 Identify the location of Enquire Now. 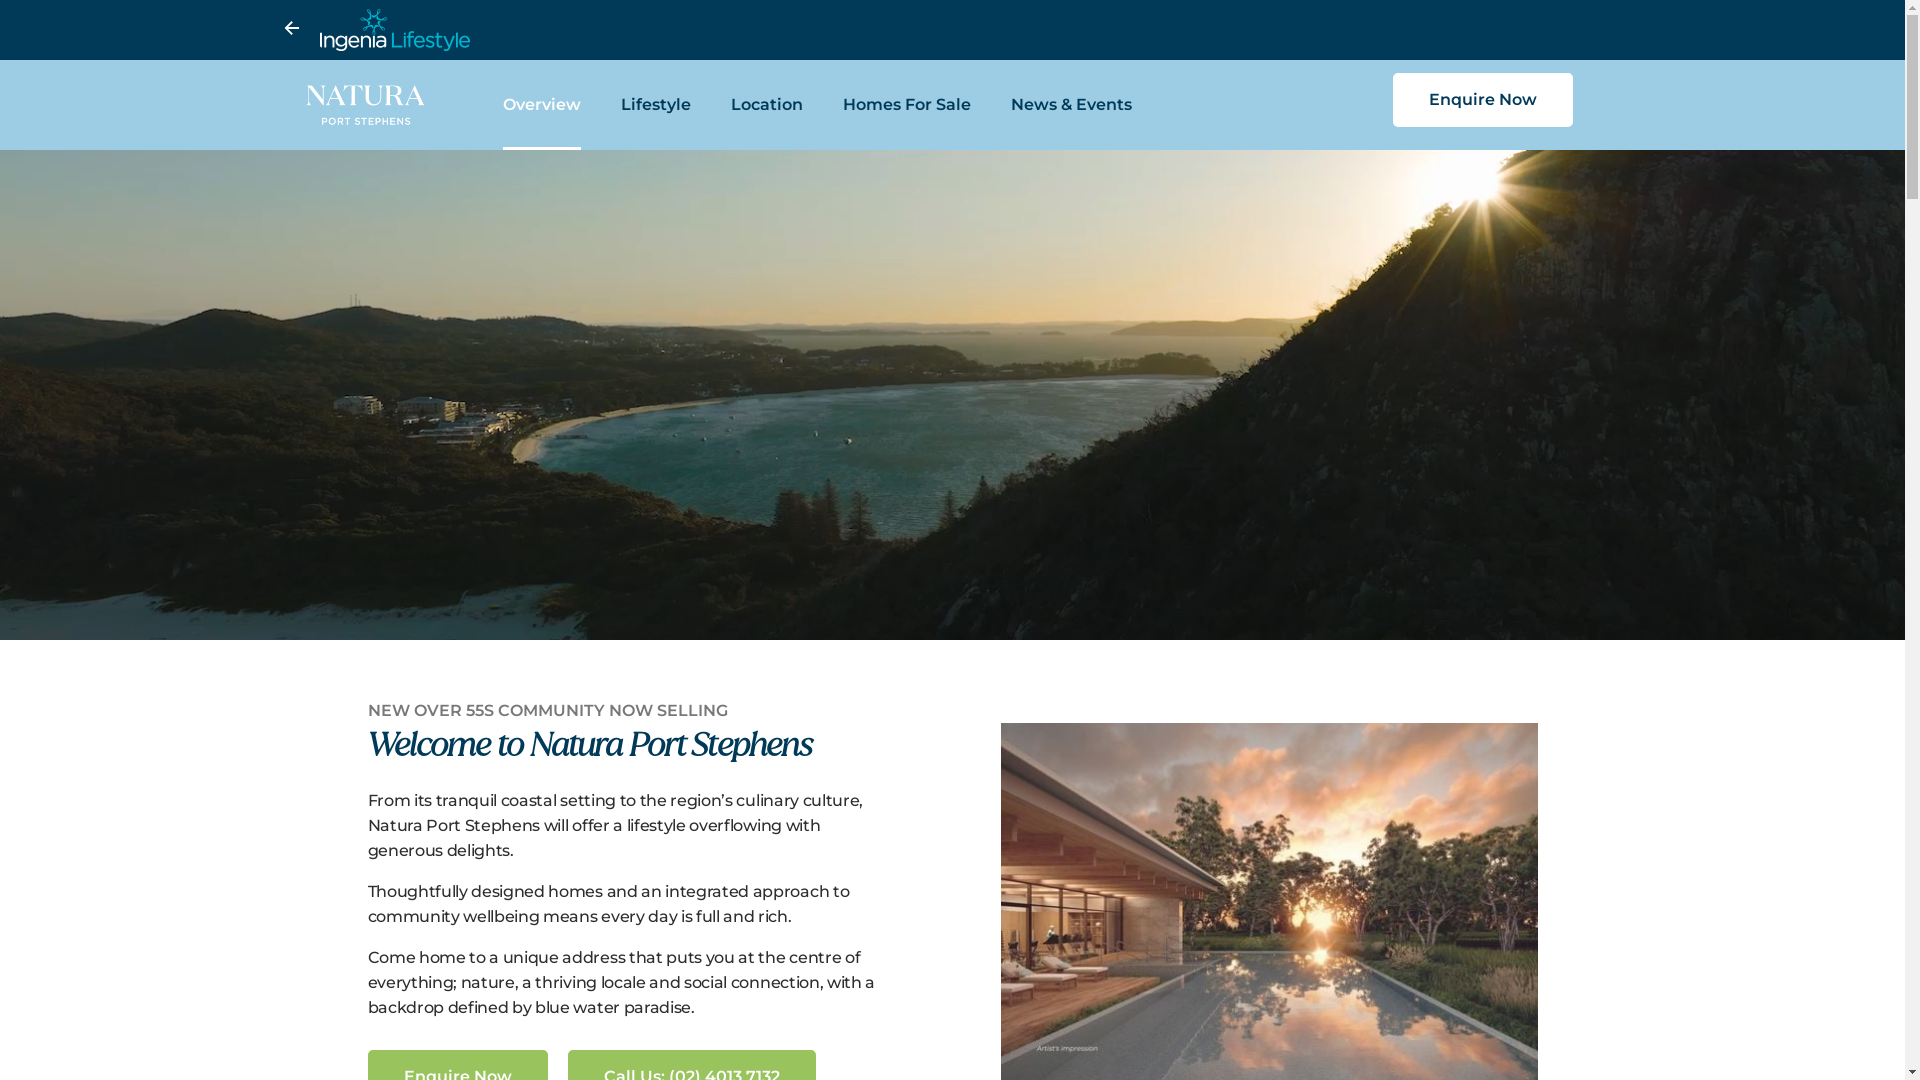
(1482, 100).